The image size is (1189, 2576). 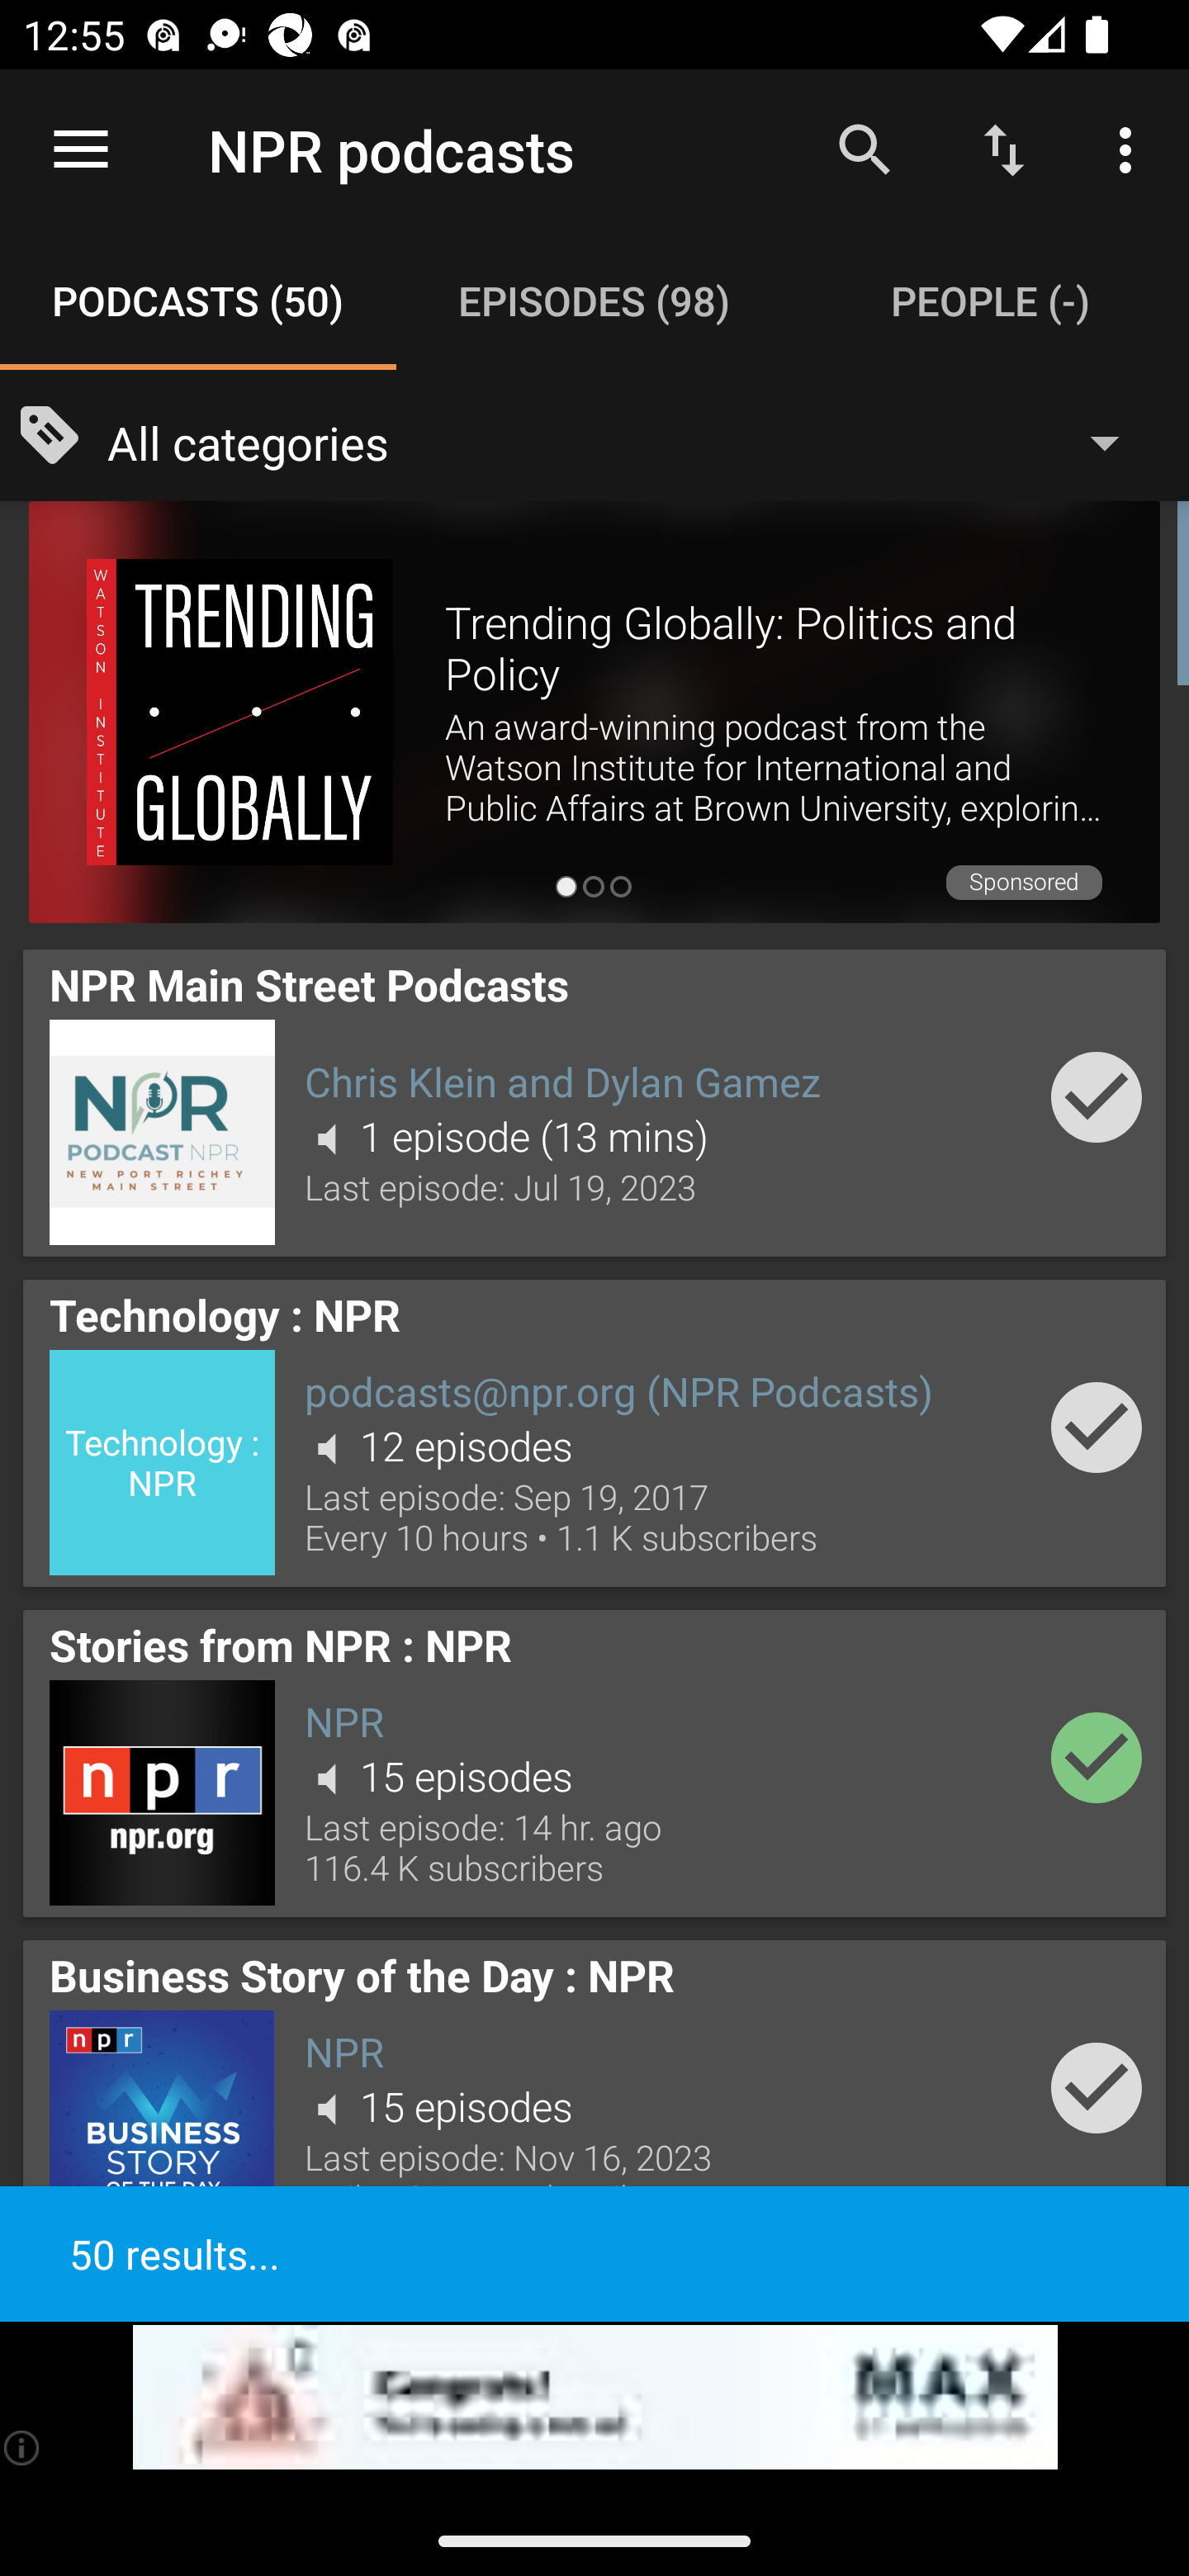 What do you see at coordinates (991, 301) in the screenshot?
I see `People (-) PEOPLE (-)` at bounding box center [991, 301].